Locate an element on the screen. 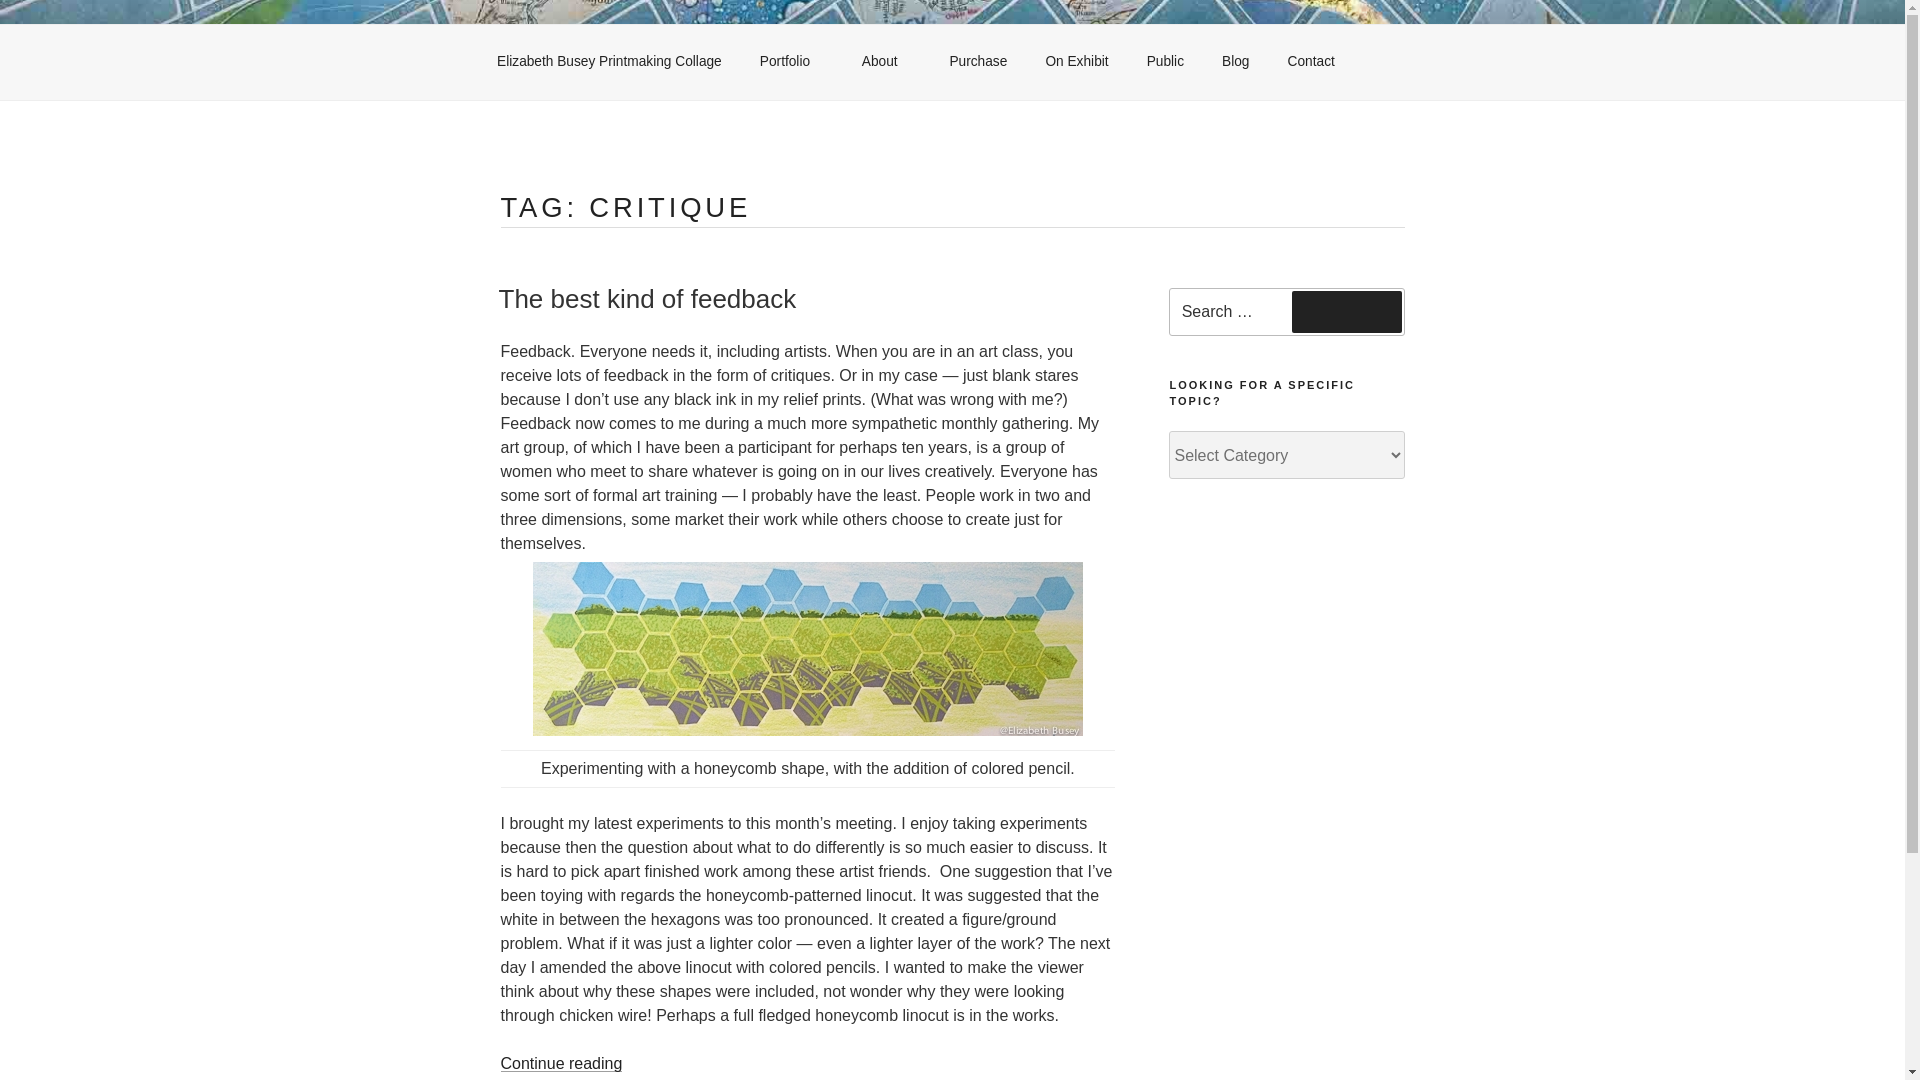 The width and height of the screenshot is (1920, 1080). Elizabeth Busey Printmaking Collage is located at coordinates (610, 62).